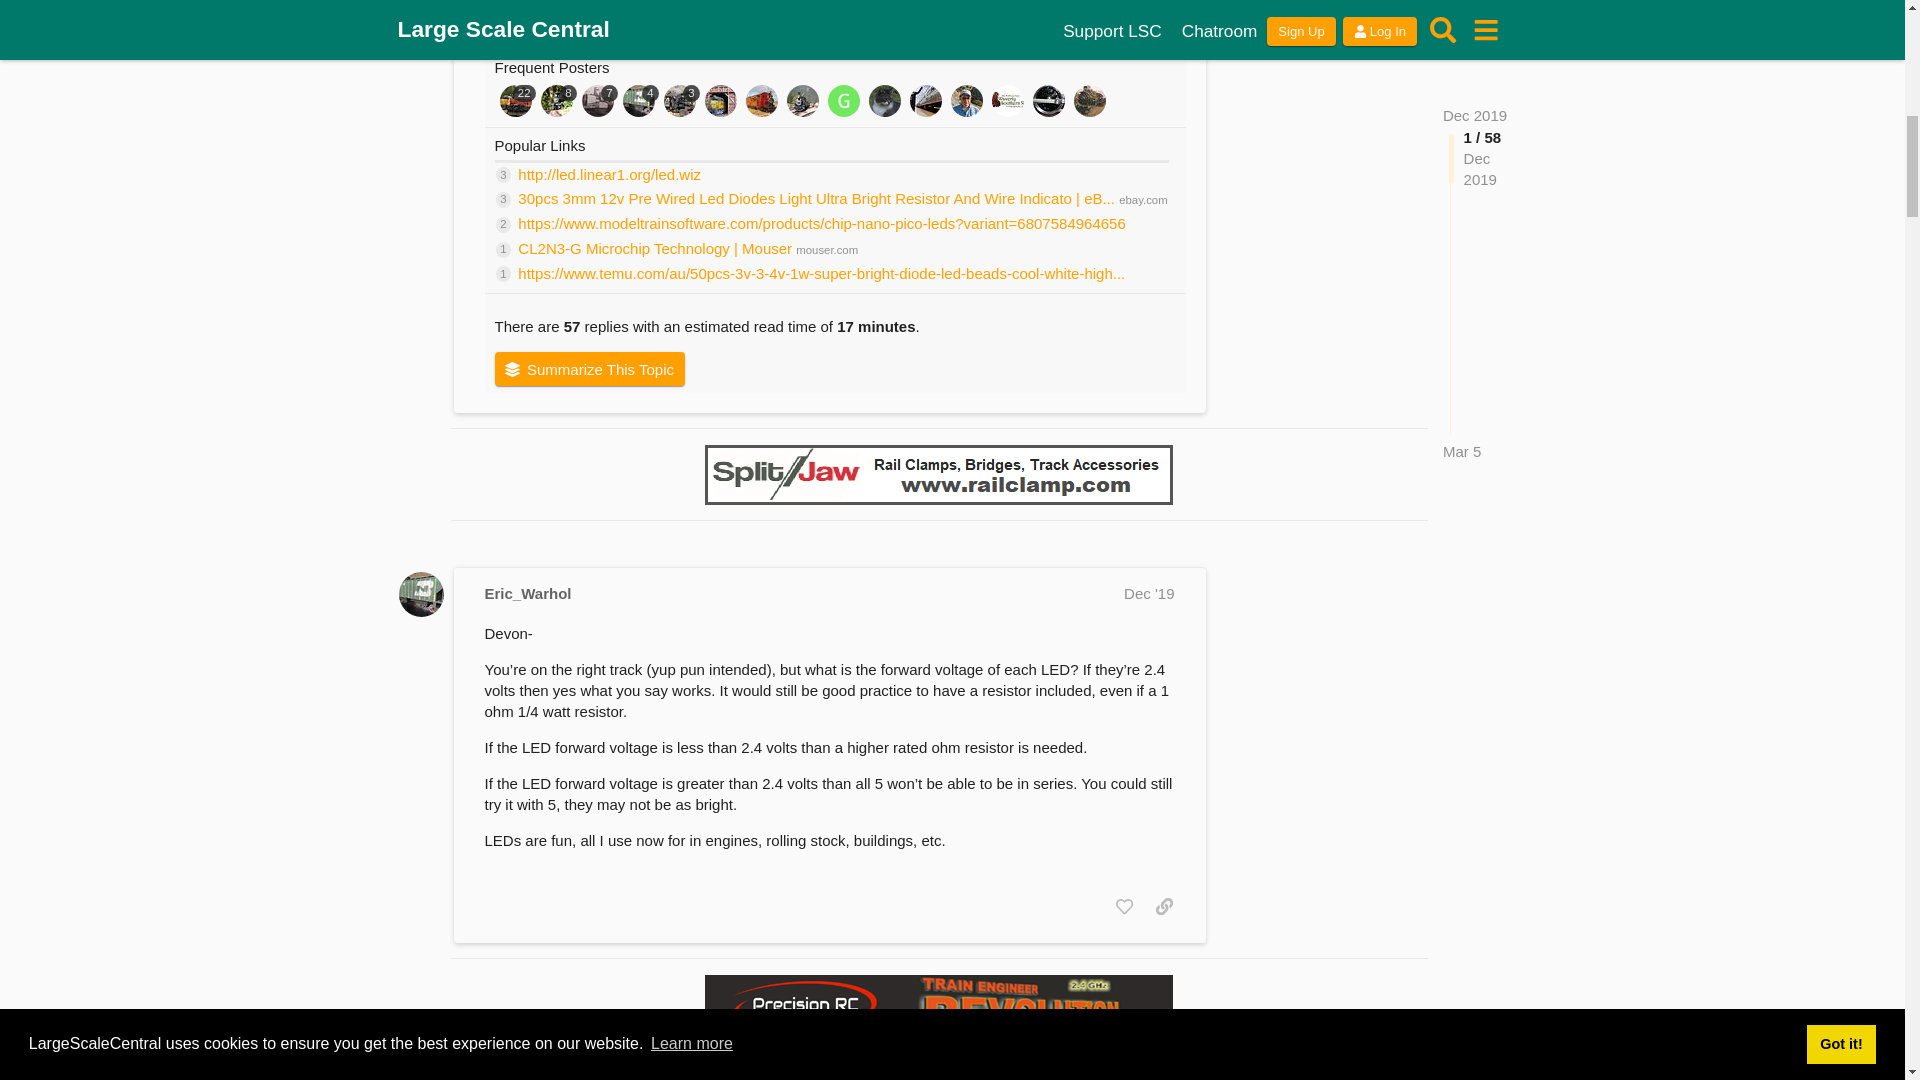 This screenshot has height=1080, width=1920. I want to click on Dec 31, 2019 12:43 am, so click(543, 30).